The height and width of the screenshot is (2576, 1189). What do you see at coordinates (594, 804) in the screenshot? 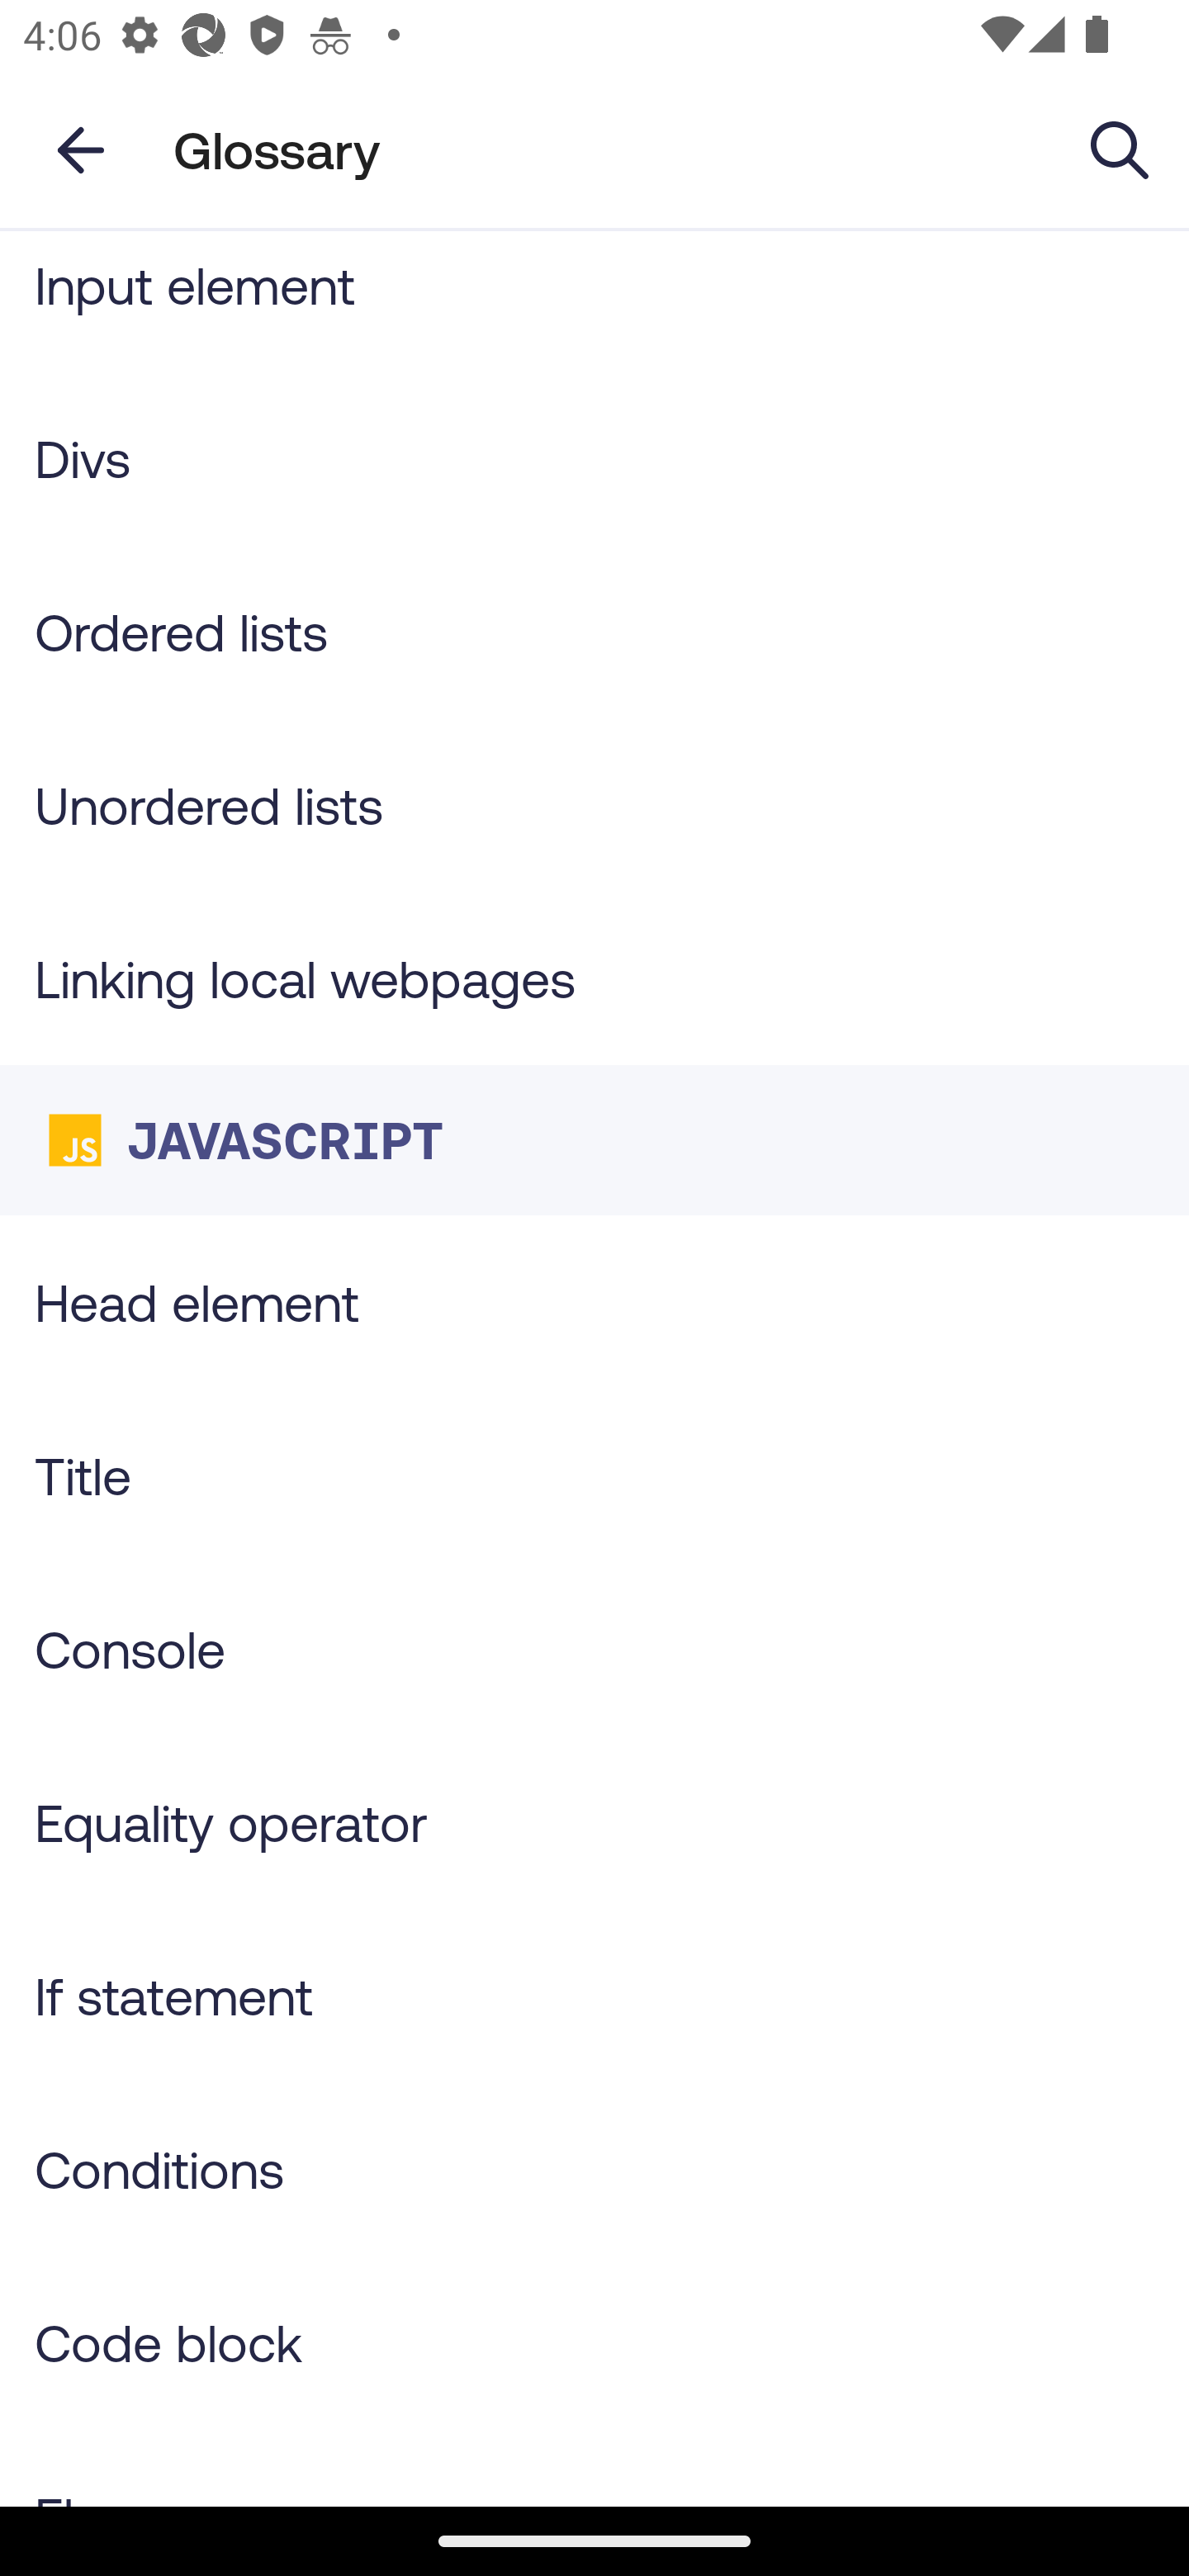
I see `Unordered lists` at bounding box center [594, 804].